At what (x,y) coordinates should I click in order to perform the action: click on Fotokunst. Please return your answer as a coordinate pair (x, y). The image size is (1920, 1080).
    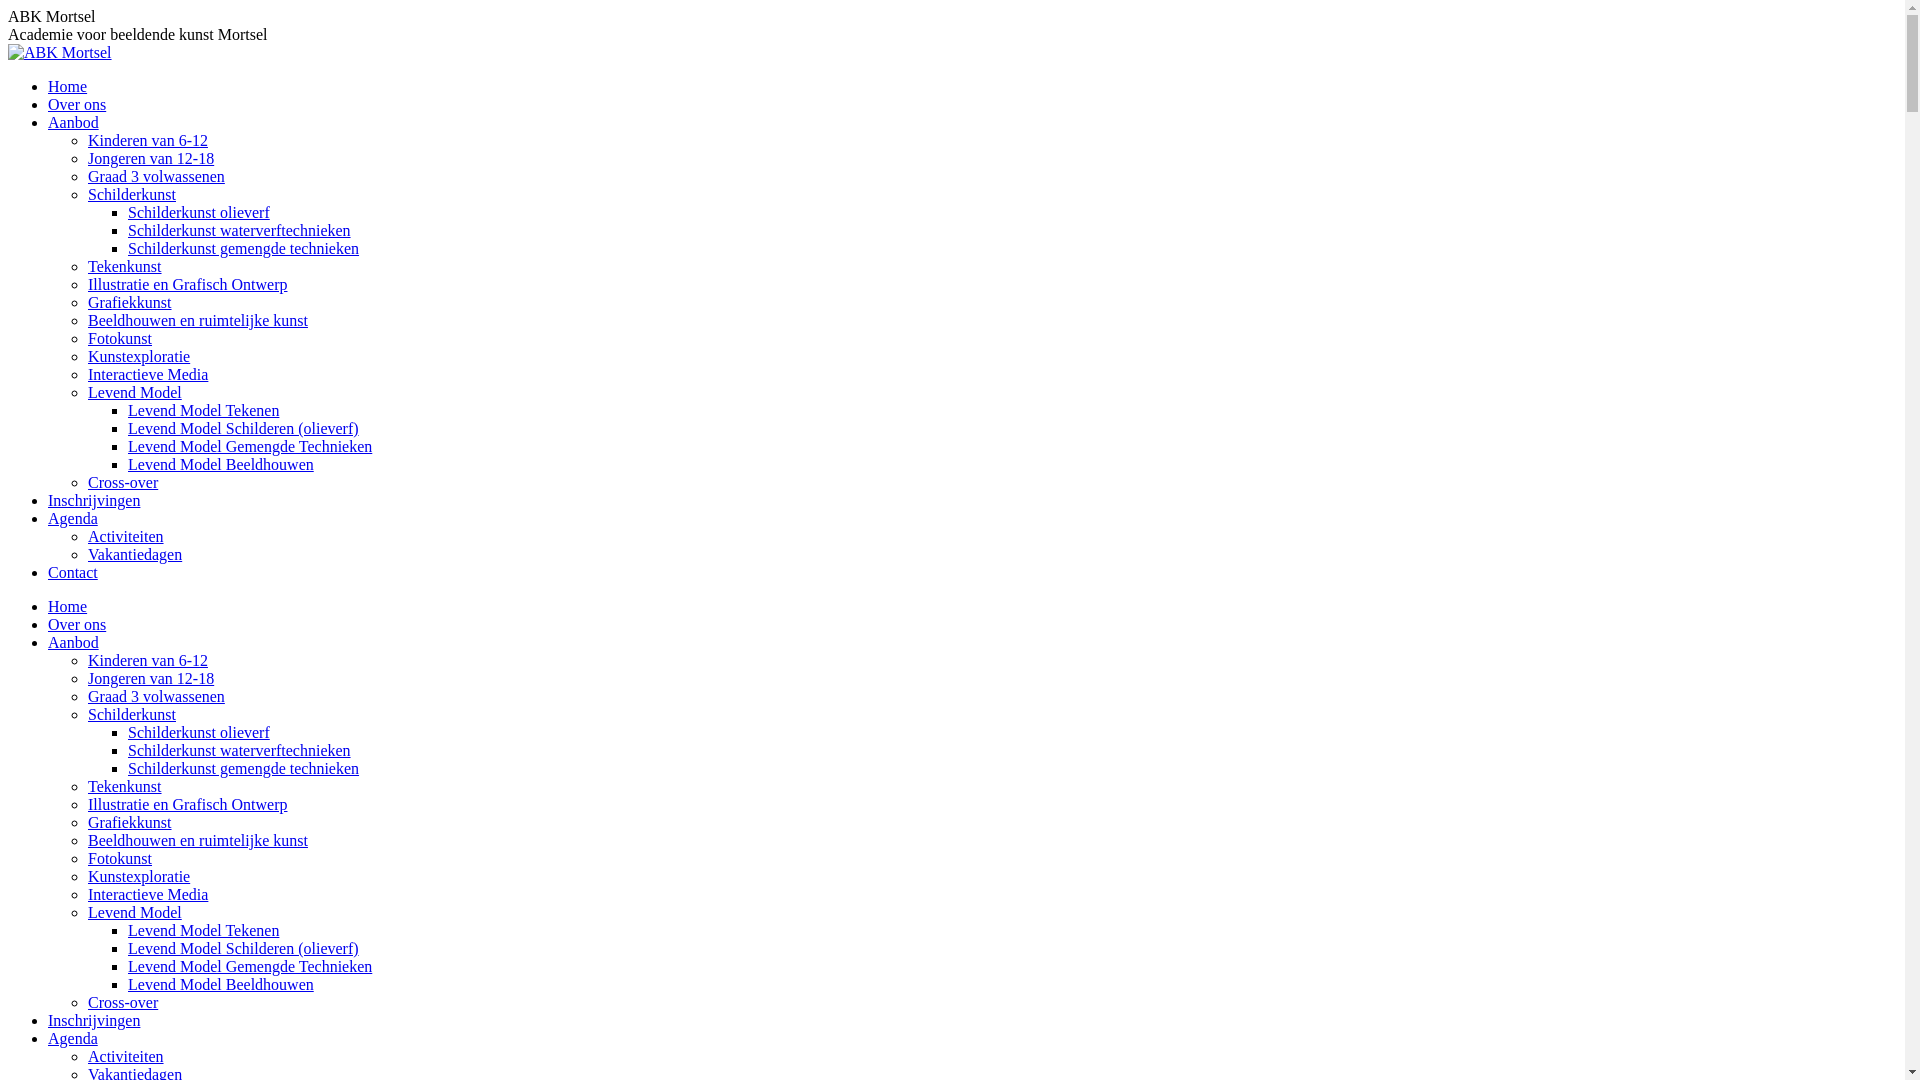
    Looking at the image, I should click on (120, 858).